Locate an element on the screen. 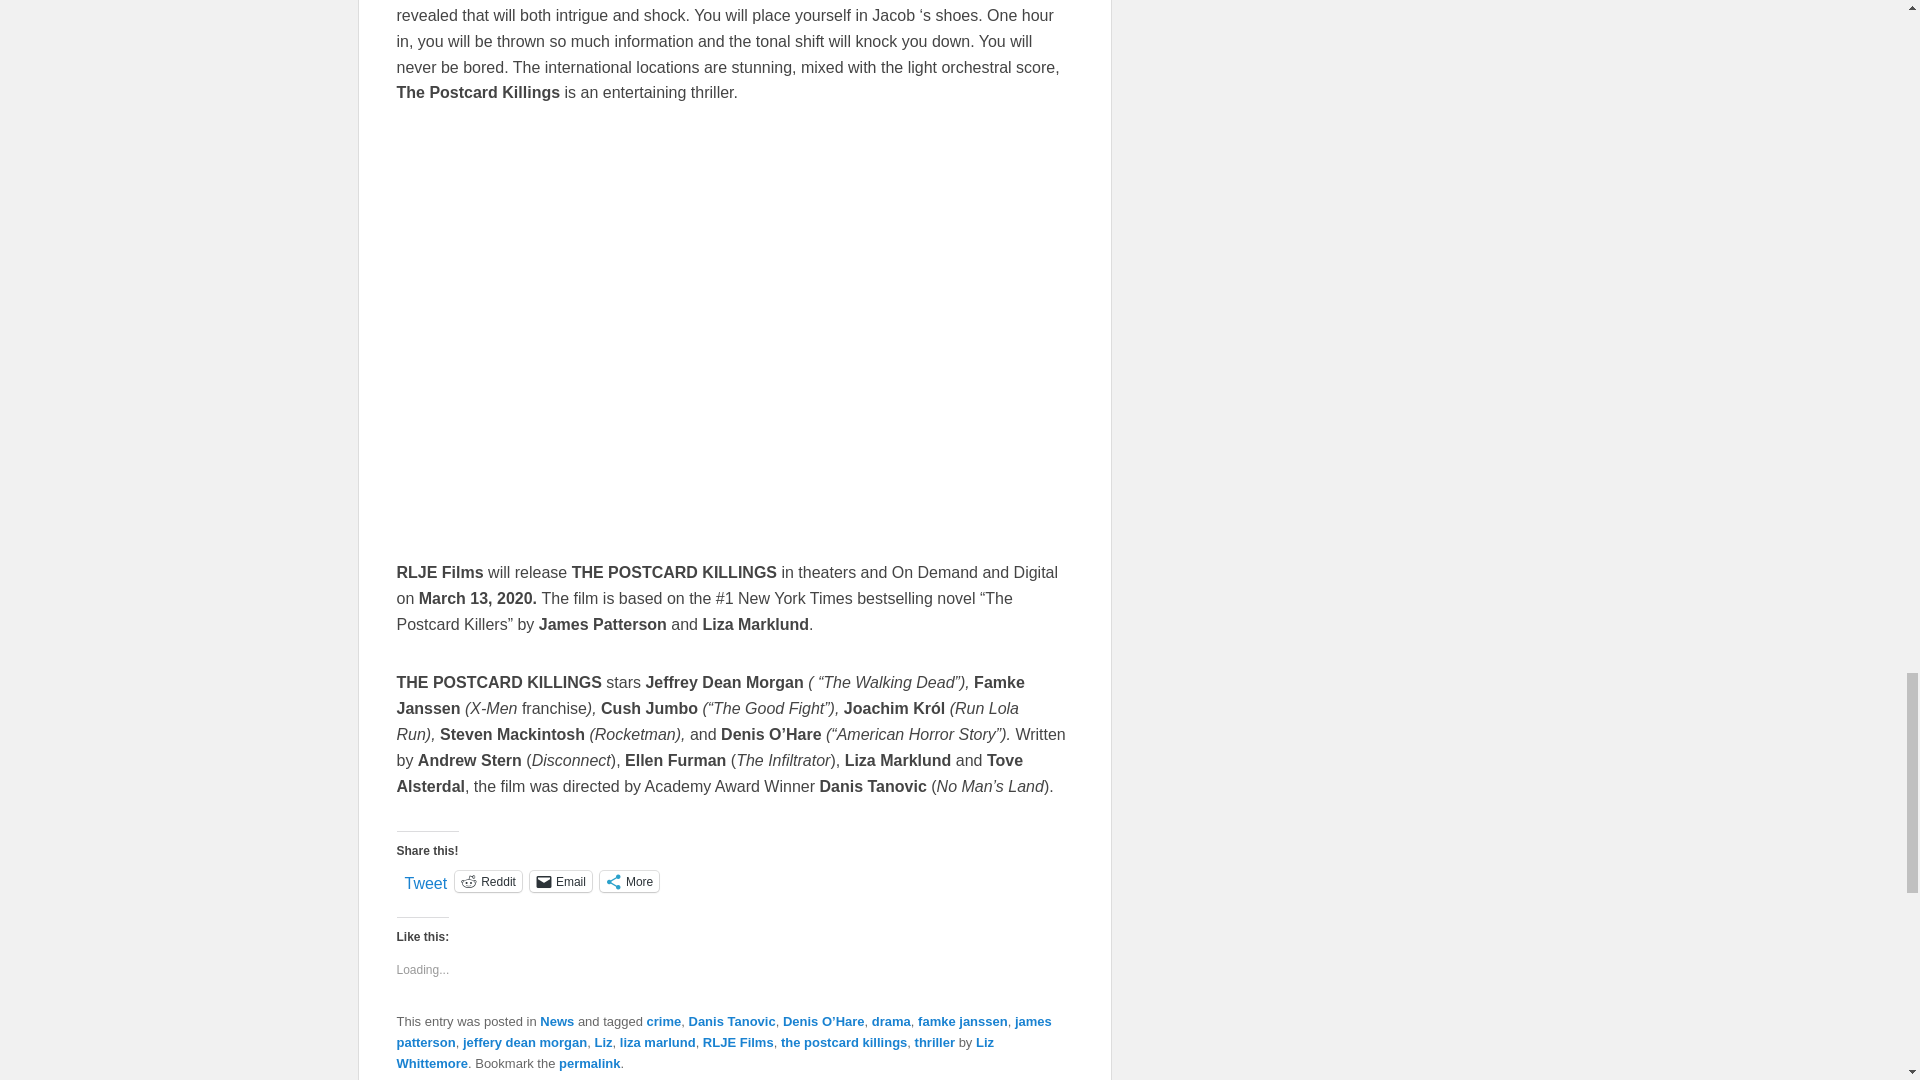  Click to email a link to a friend is located at coordinates (560, 881).